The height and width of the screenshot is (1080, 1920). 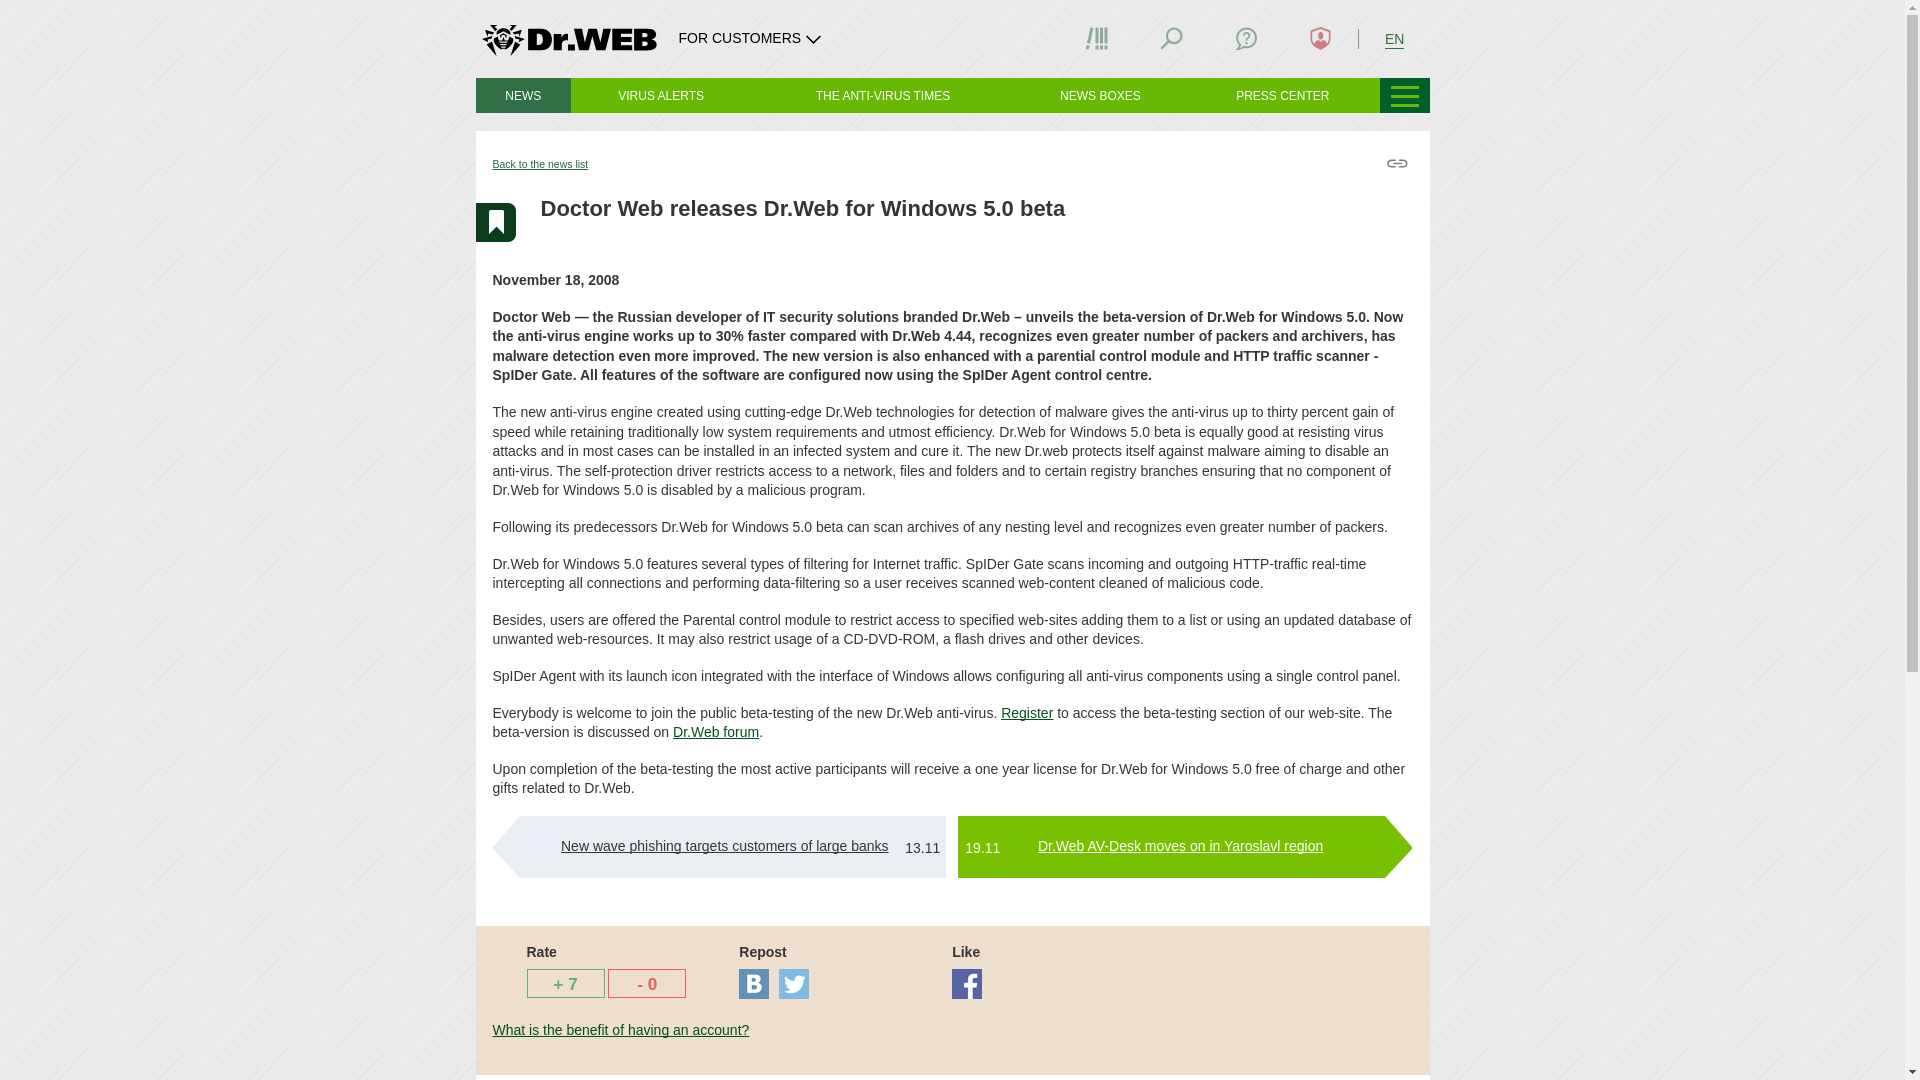 I want to click on New wave phishing targets customers of large banks, so click(x=724, y=846).